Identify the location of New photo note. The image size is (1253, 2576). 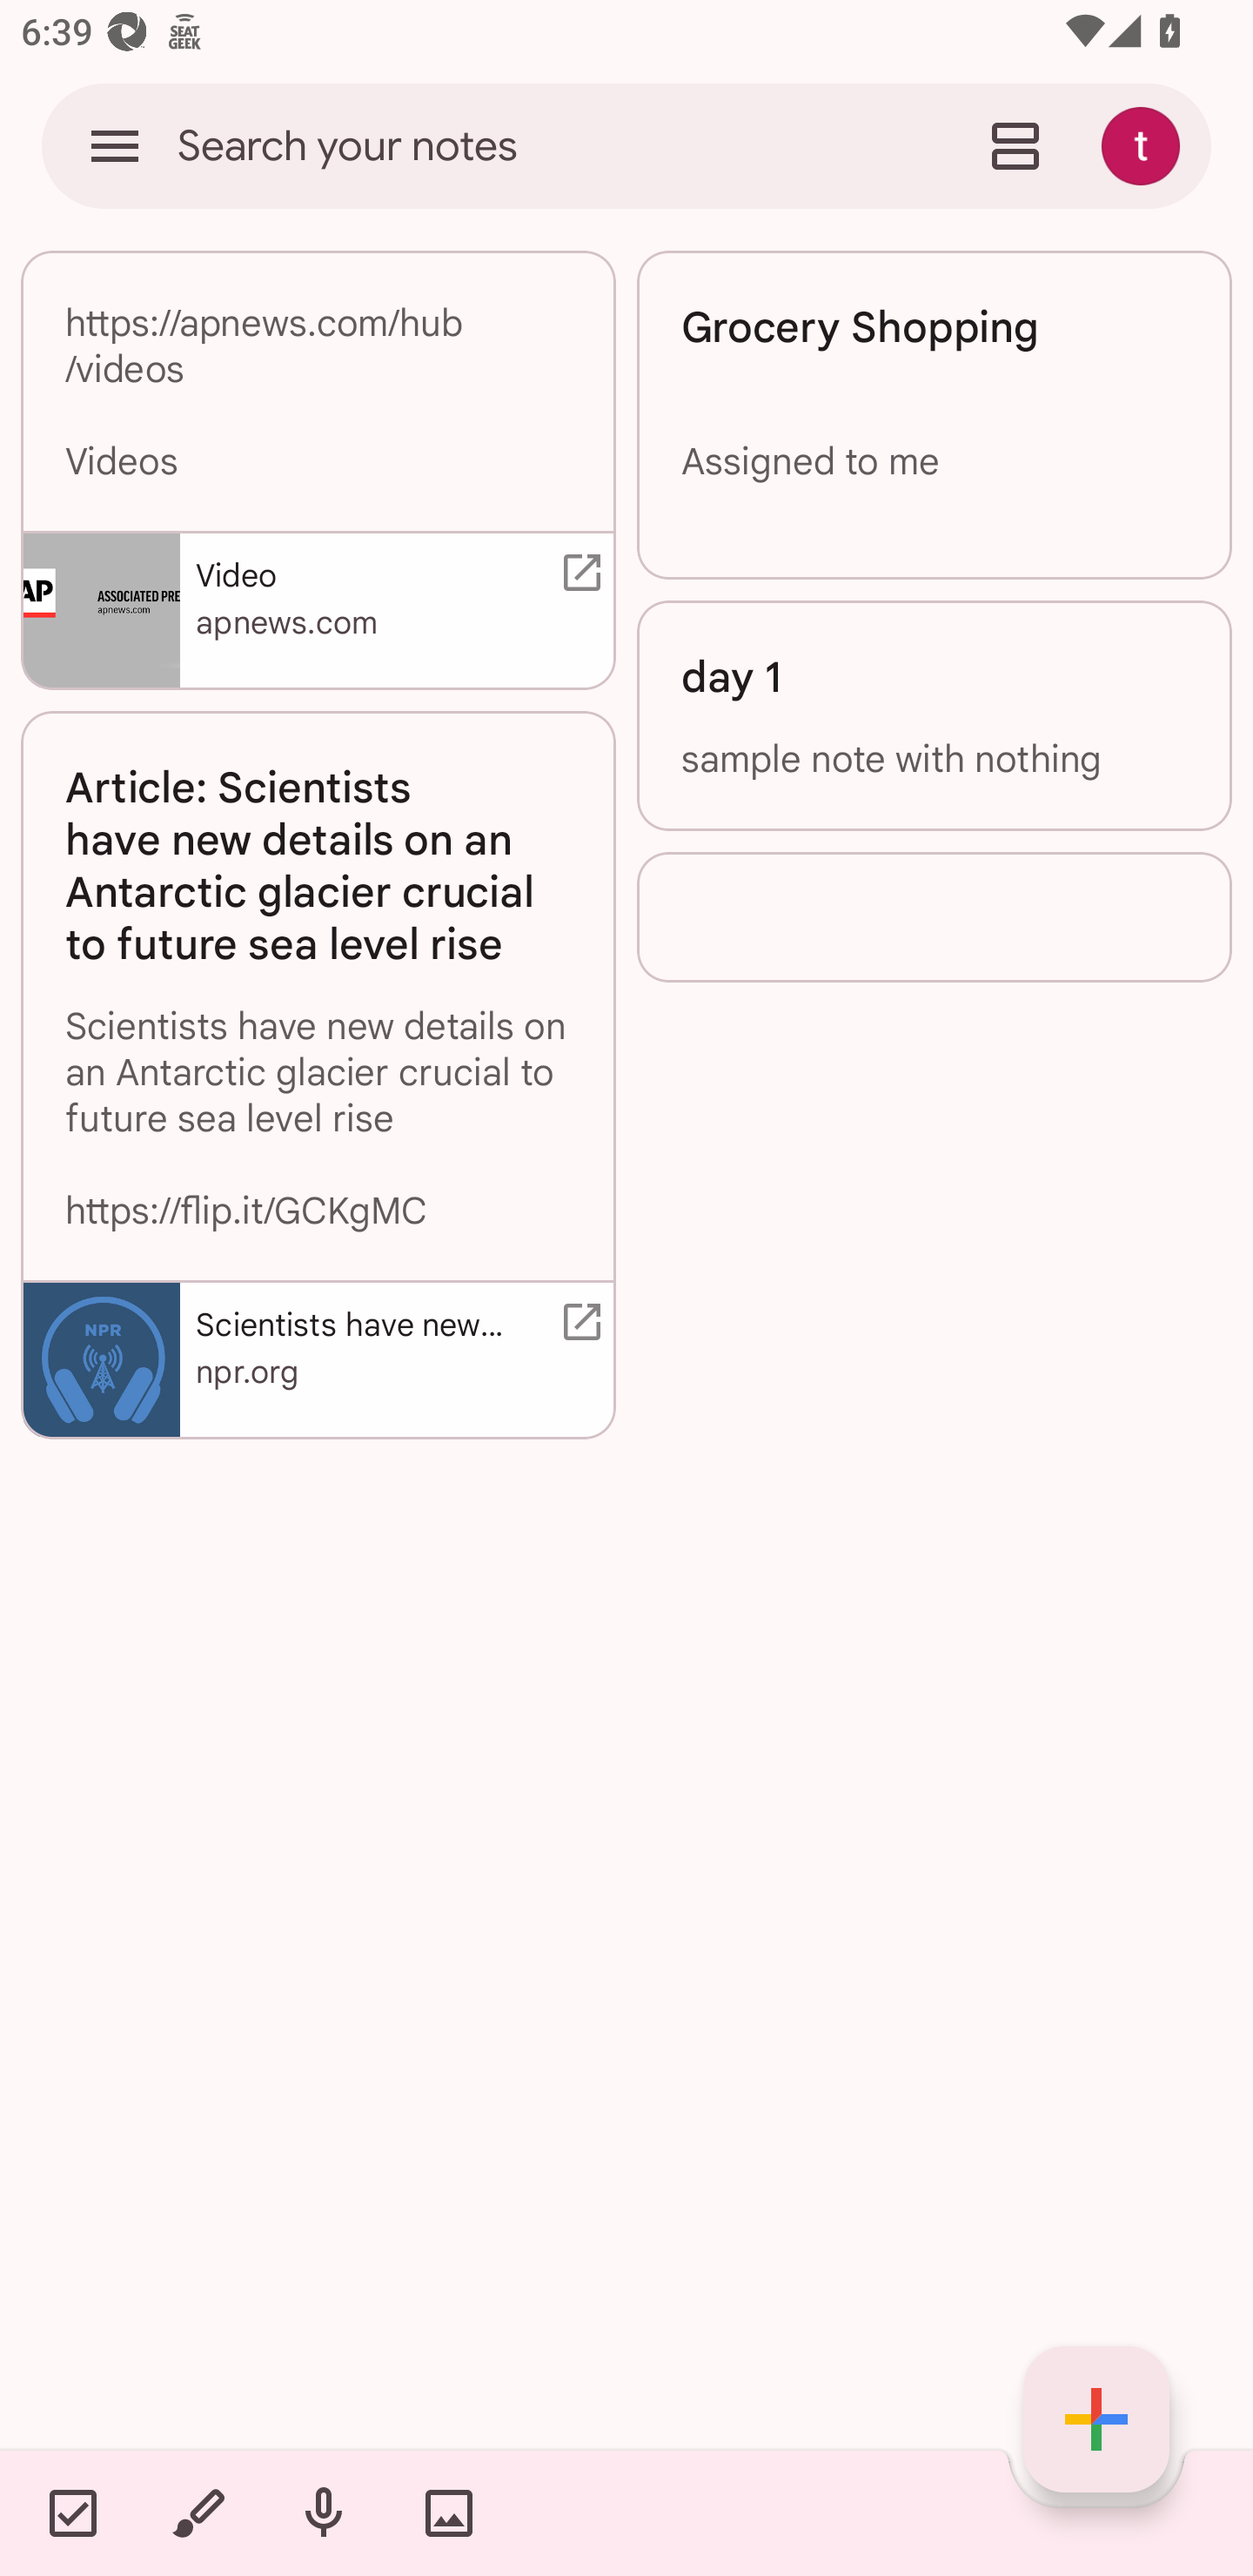
(448, 2512).